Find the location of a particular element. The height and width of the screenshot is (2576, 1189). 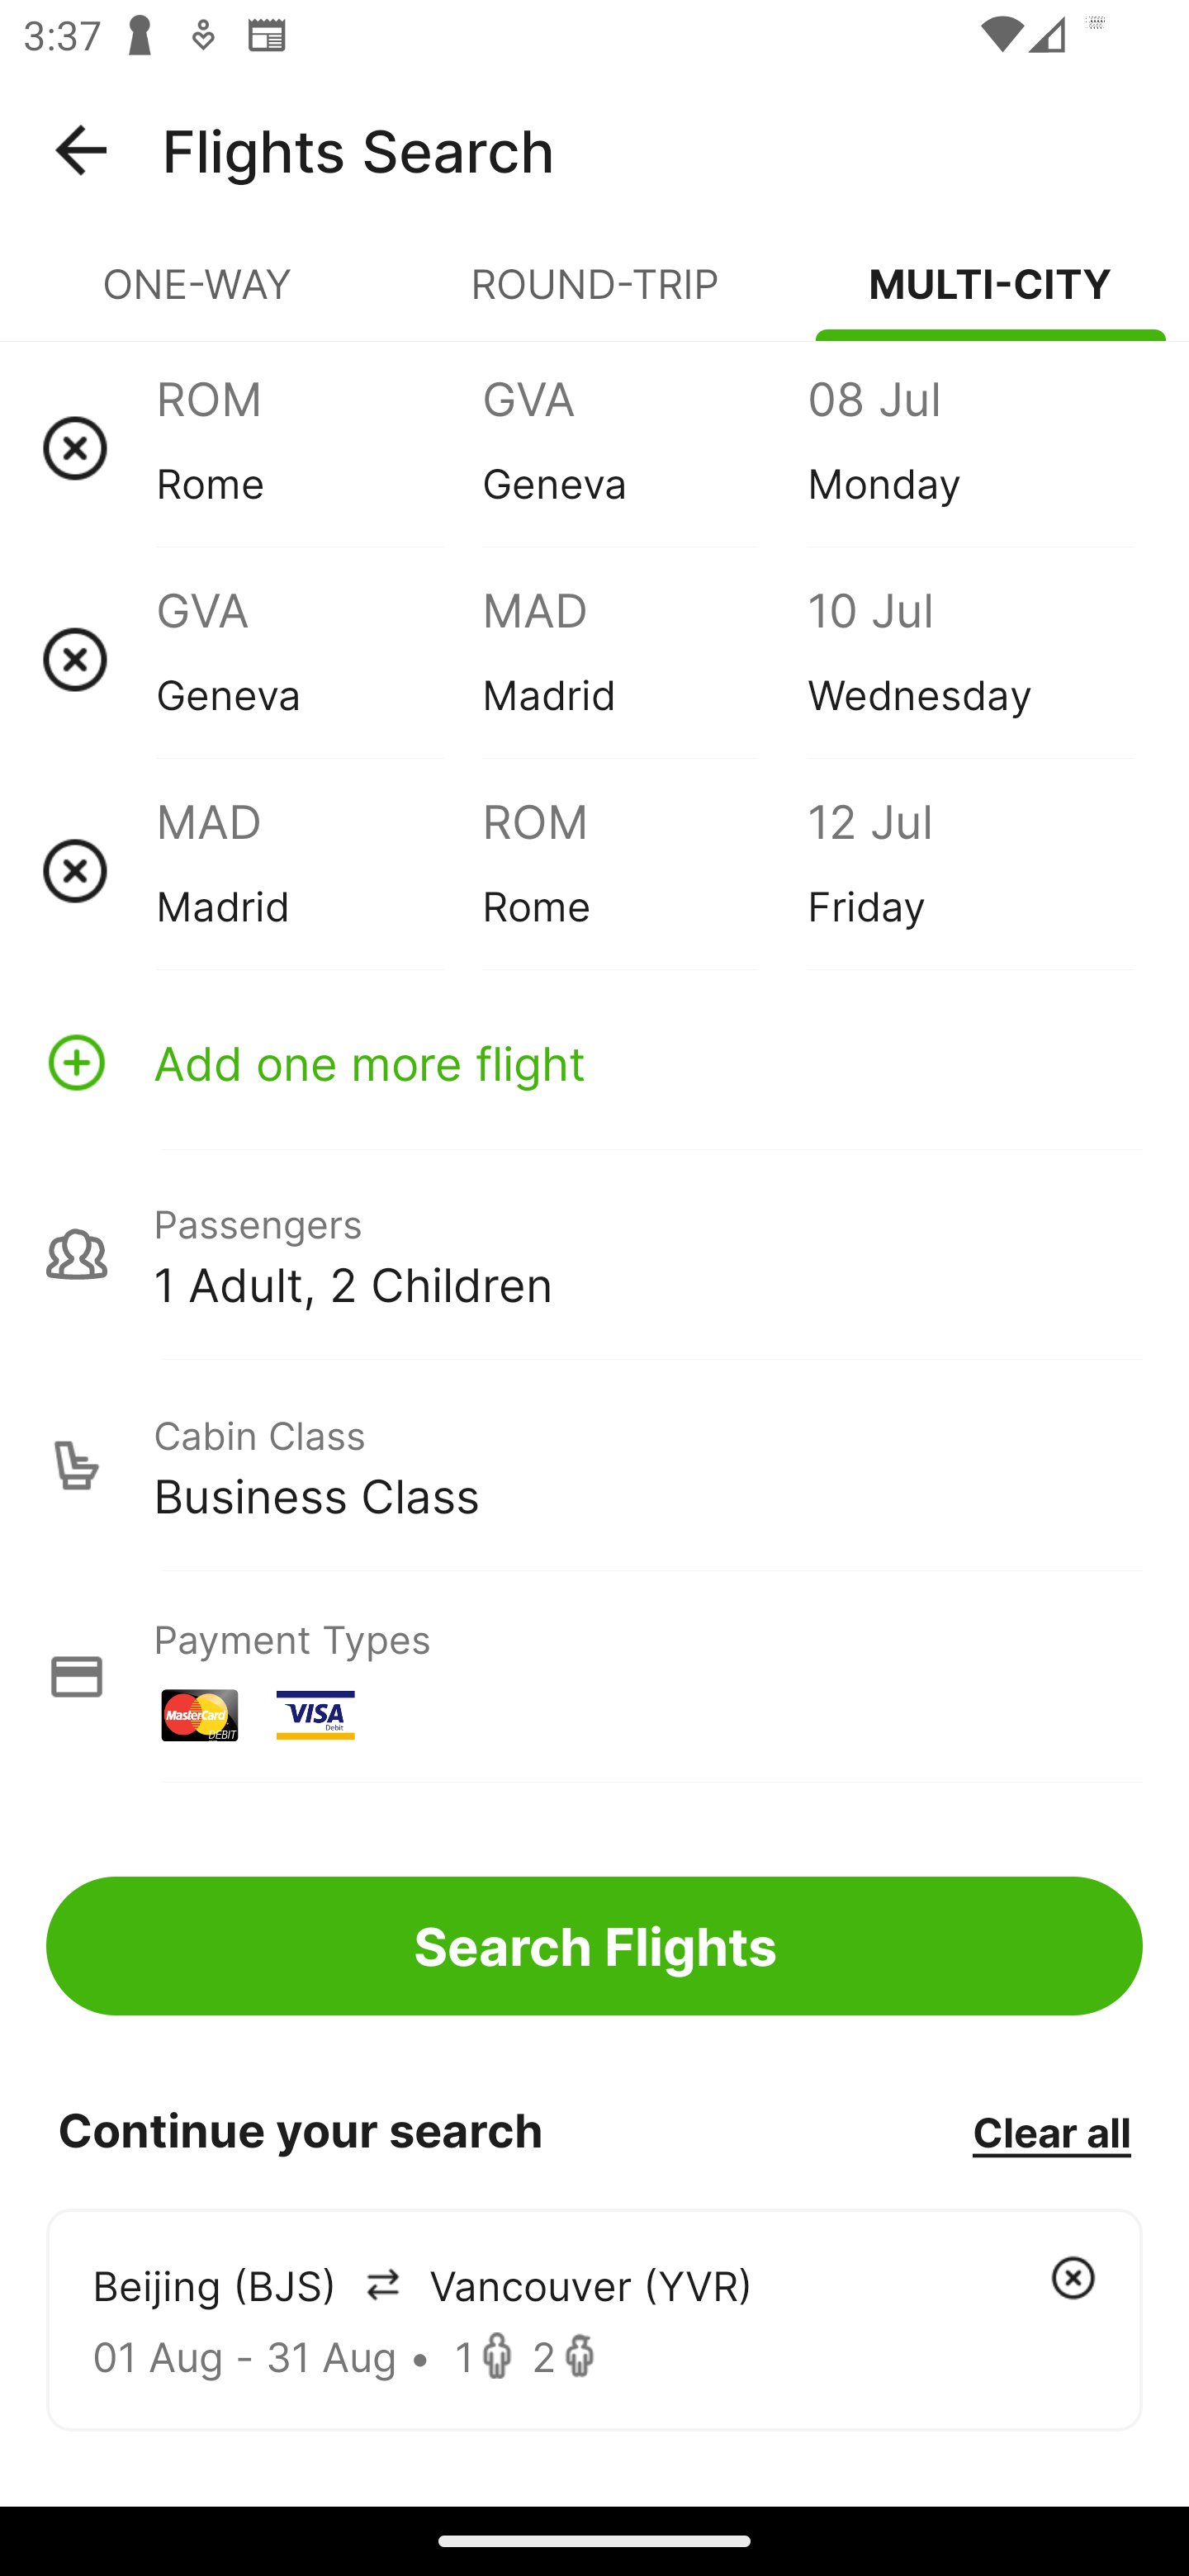

Search Flights is located at coordinates (594, 1945).